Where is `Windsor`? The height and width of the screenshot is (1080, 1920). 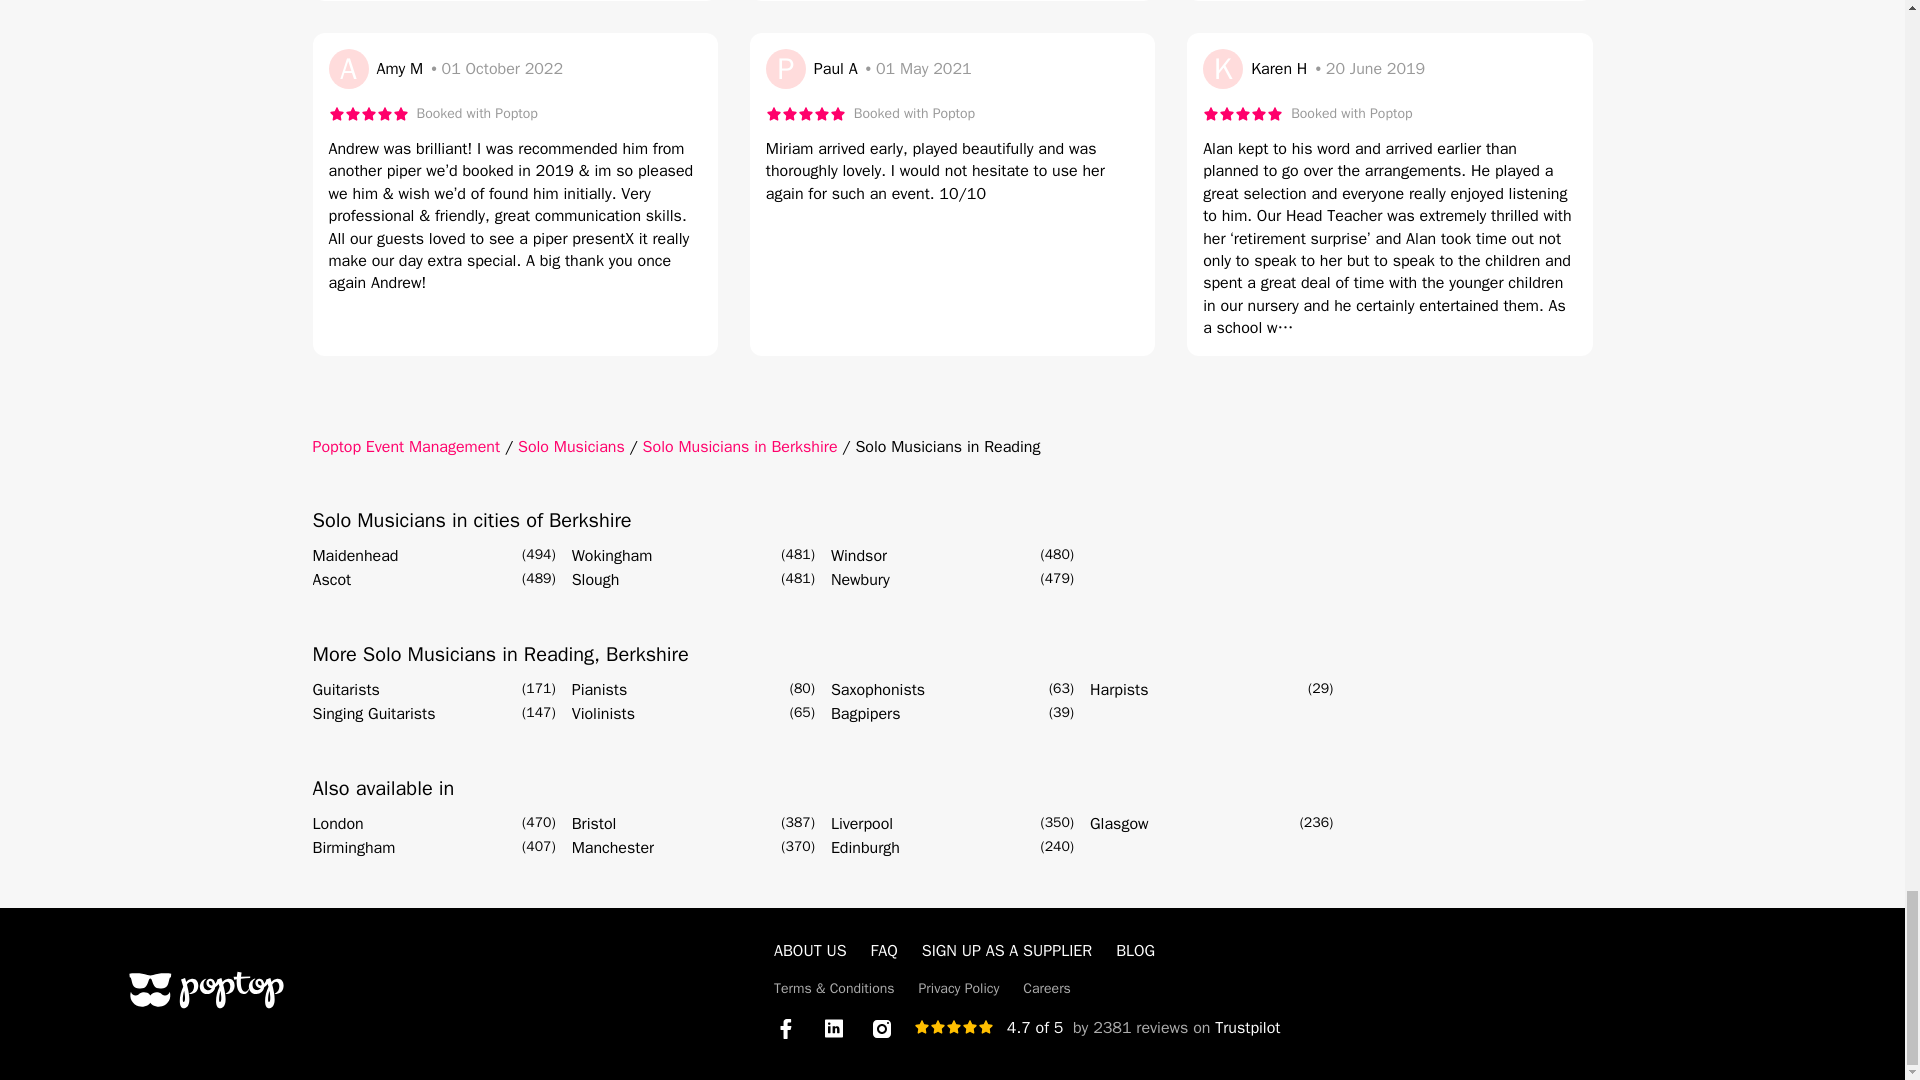
Windsor is located at coordinates (859, 556).